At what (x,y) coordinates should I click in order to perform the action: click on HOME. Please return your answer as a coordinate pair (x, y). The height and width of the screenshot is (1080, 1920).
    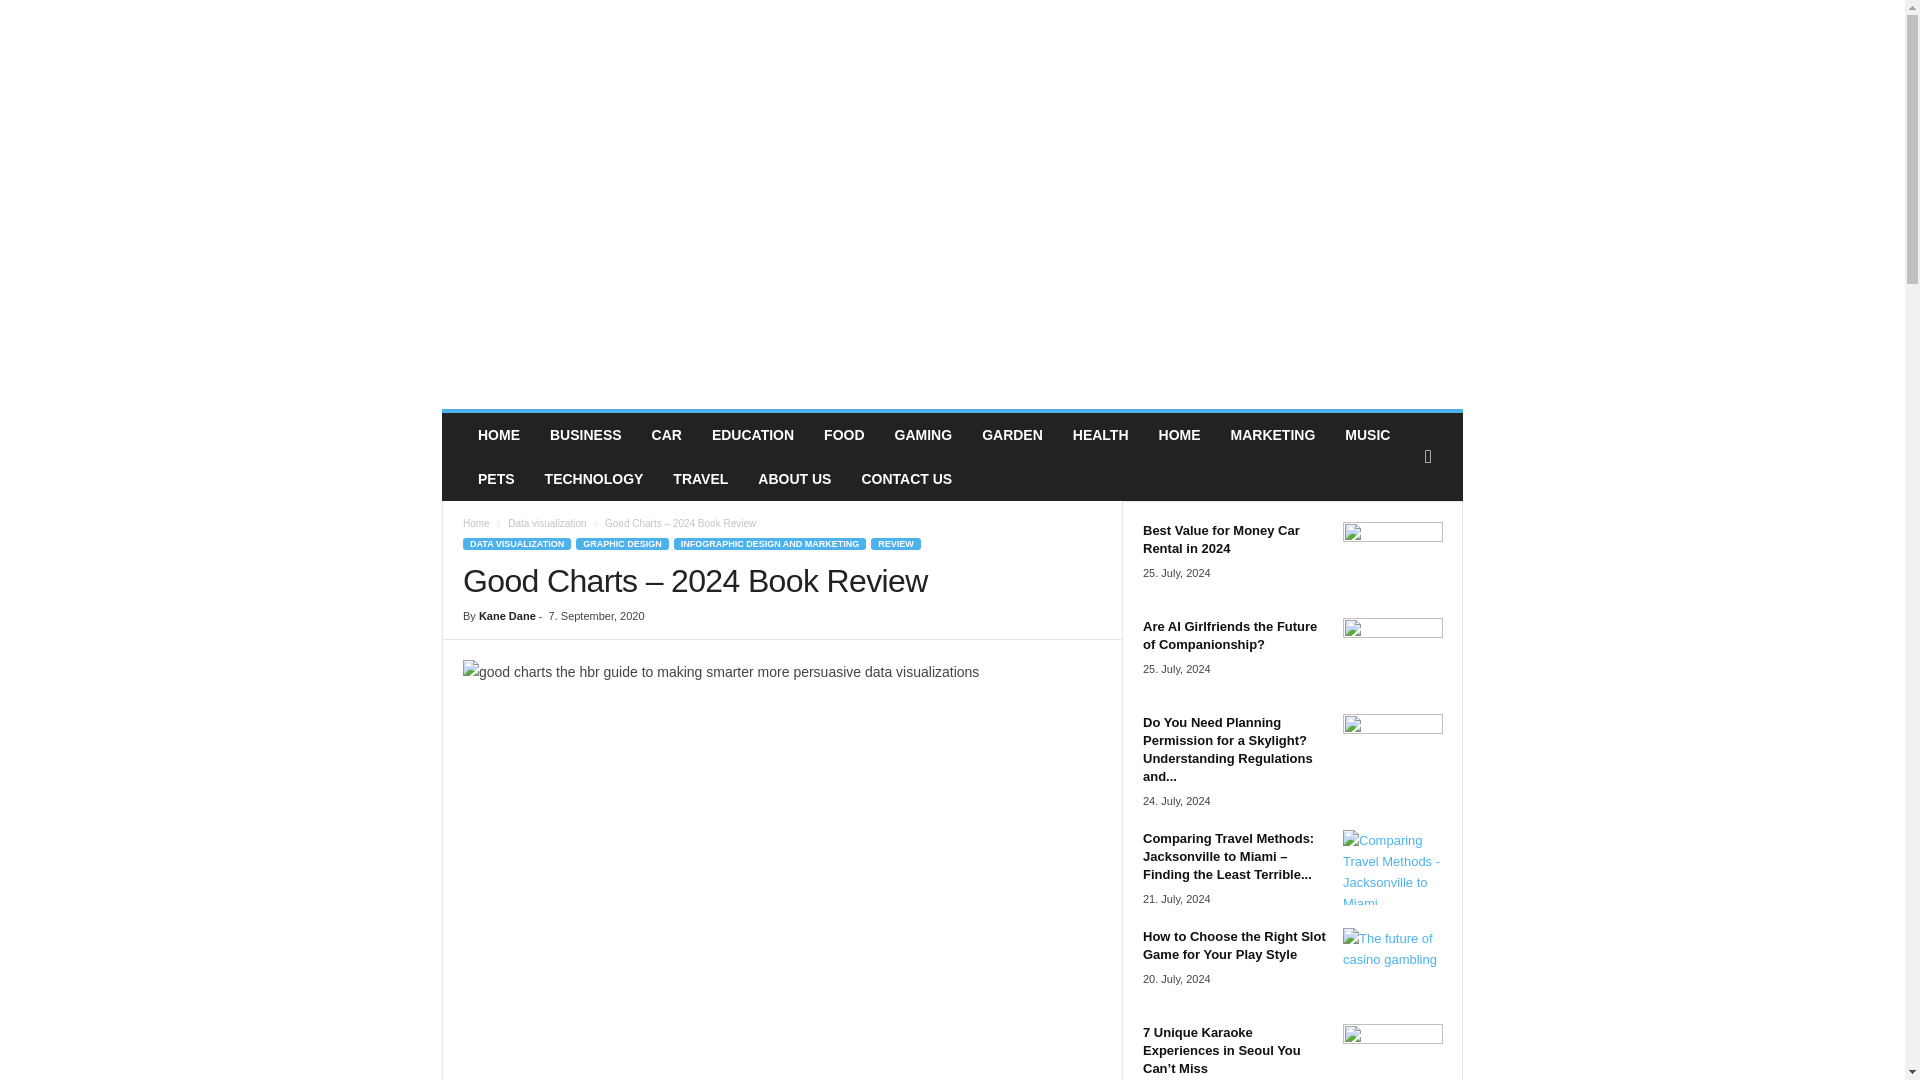
    Looking at the image, I should click on (1180, 434).